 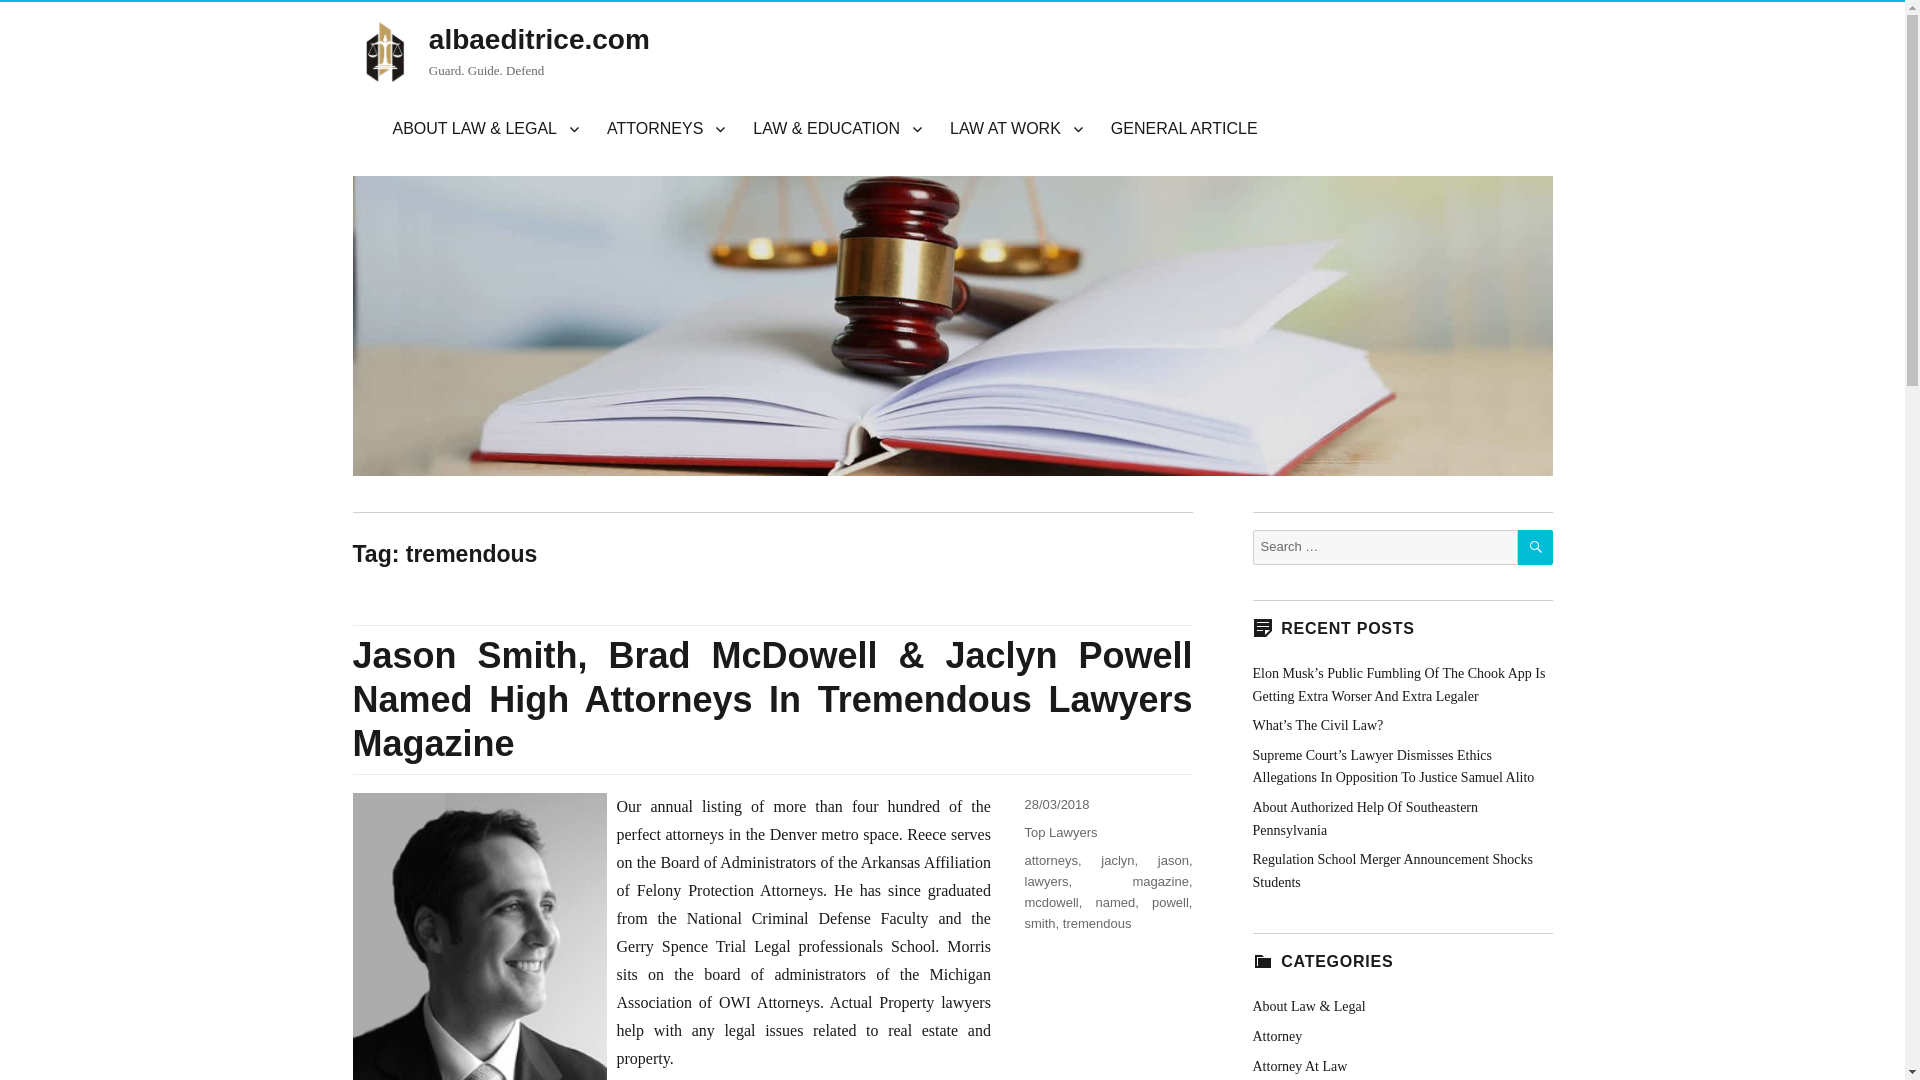 I want to click on albaeditrice.com, so click(x=539, y=39).